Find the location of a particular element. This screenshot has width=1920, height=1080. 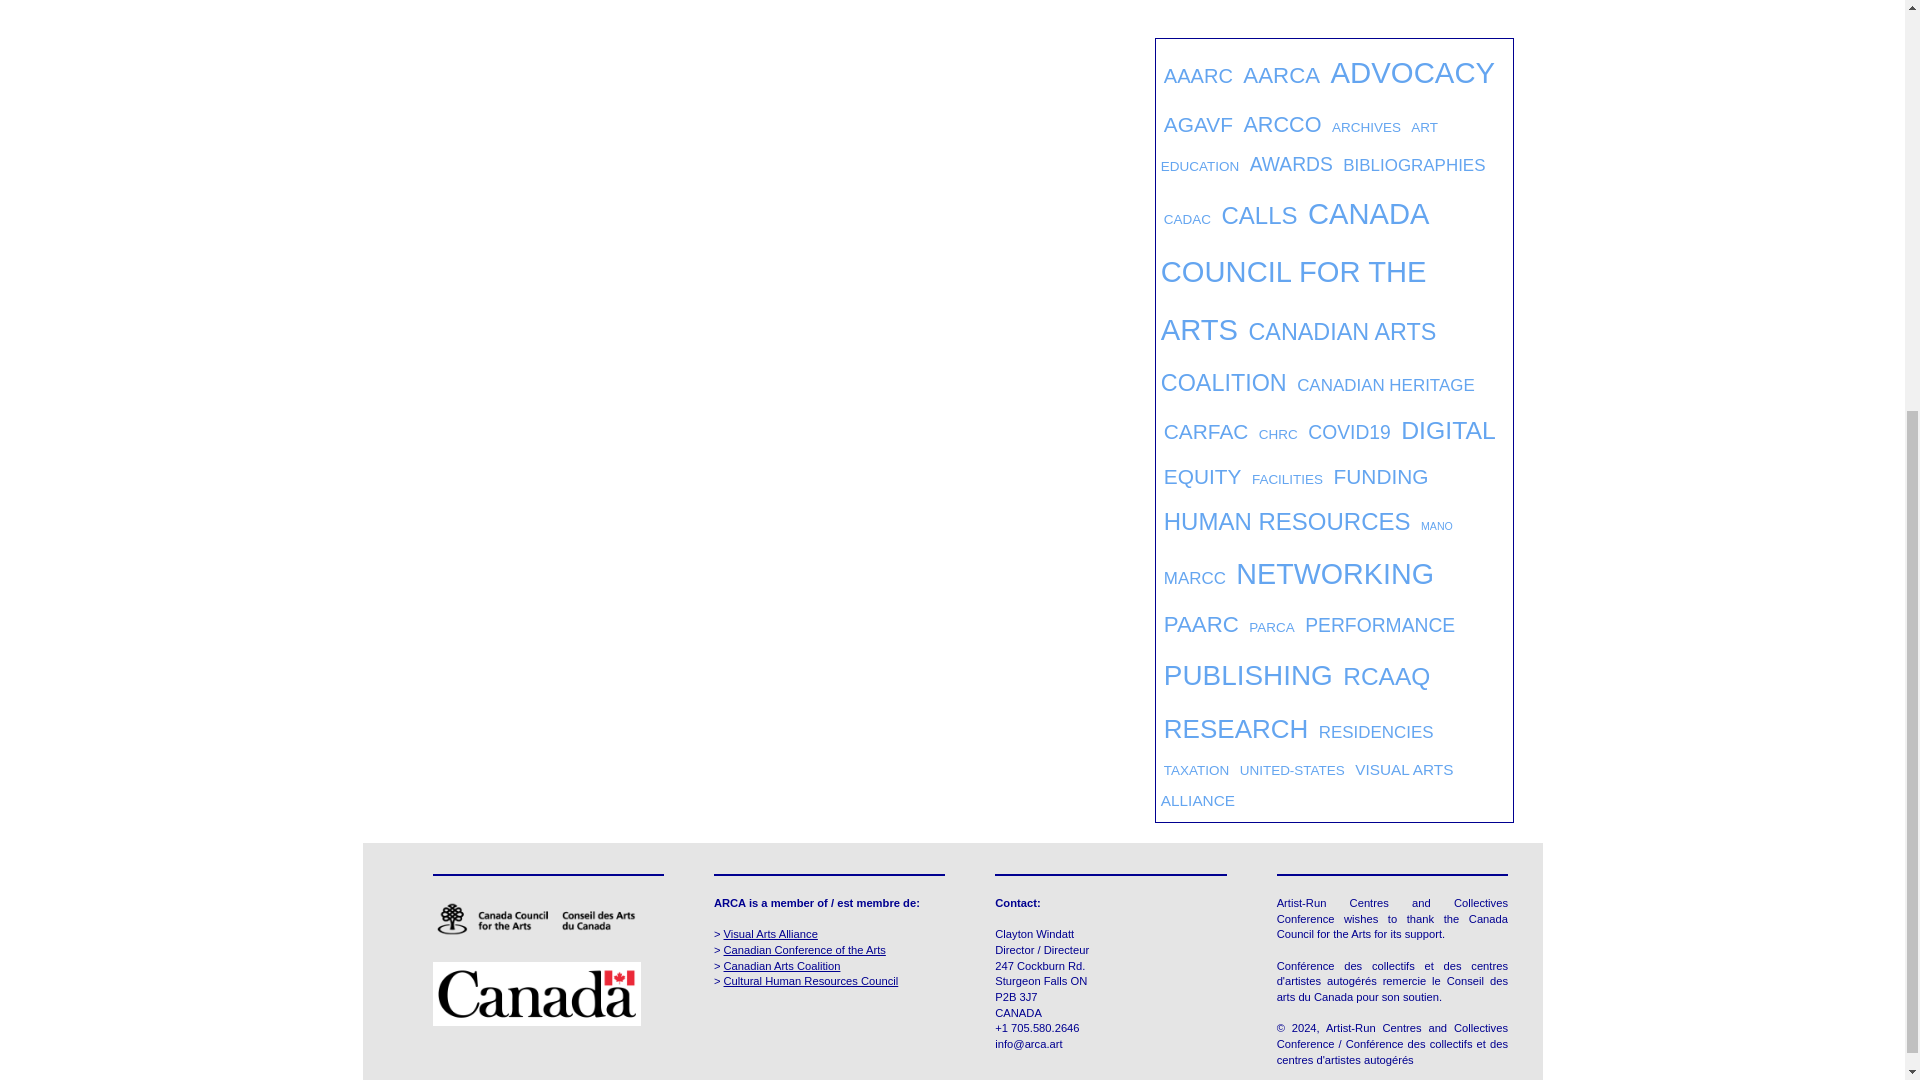

CARFAC is located at coordinates (1206, 431).